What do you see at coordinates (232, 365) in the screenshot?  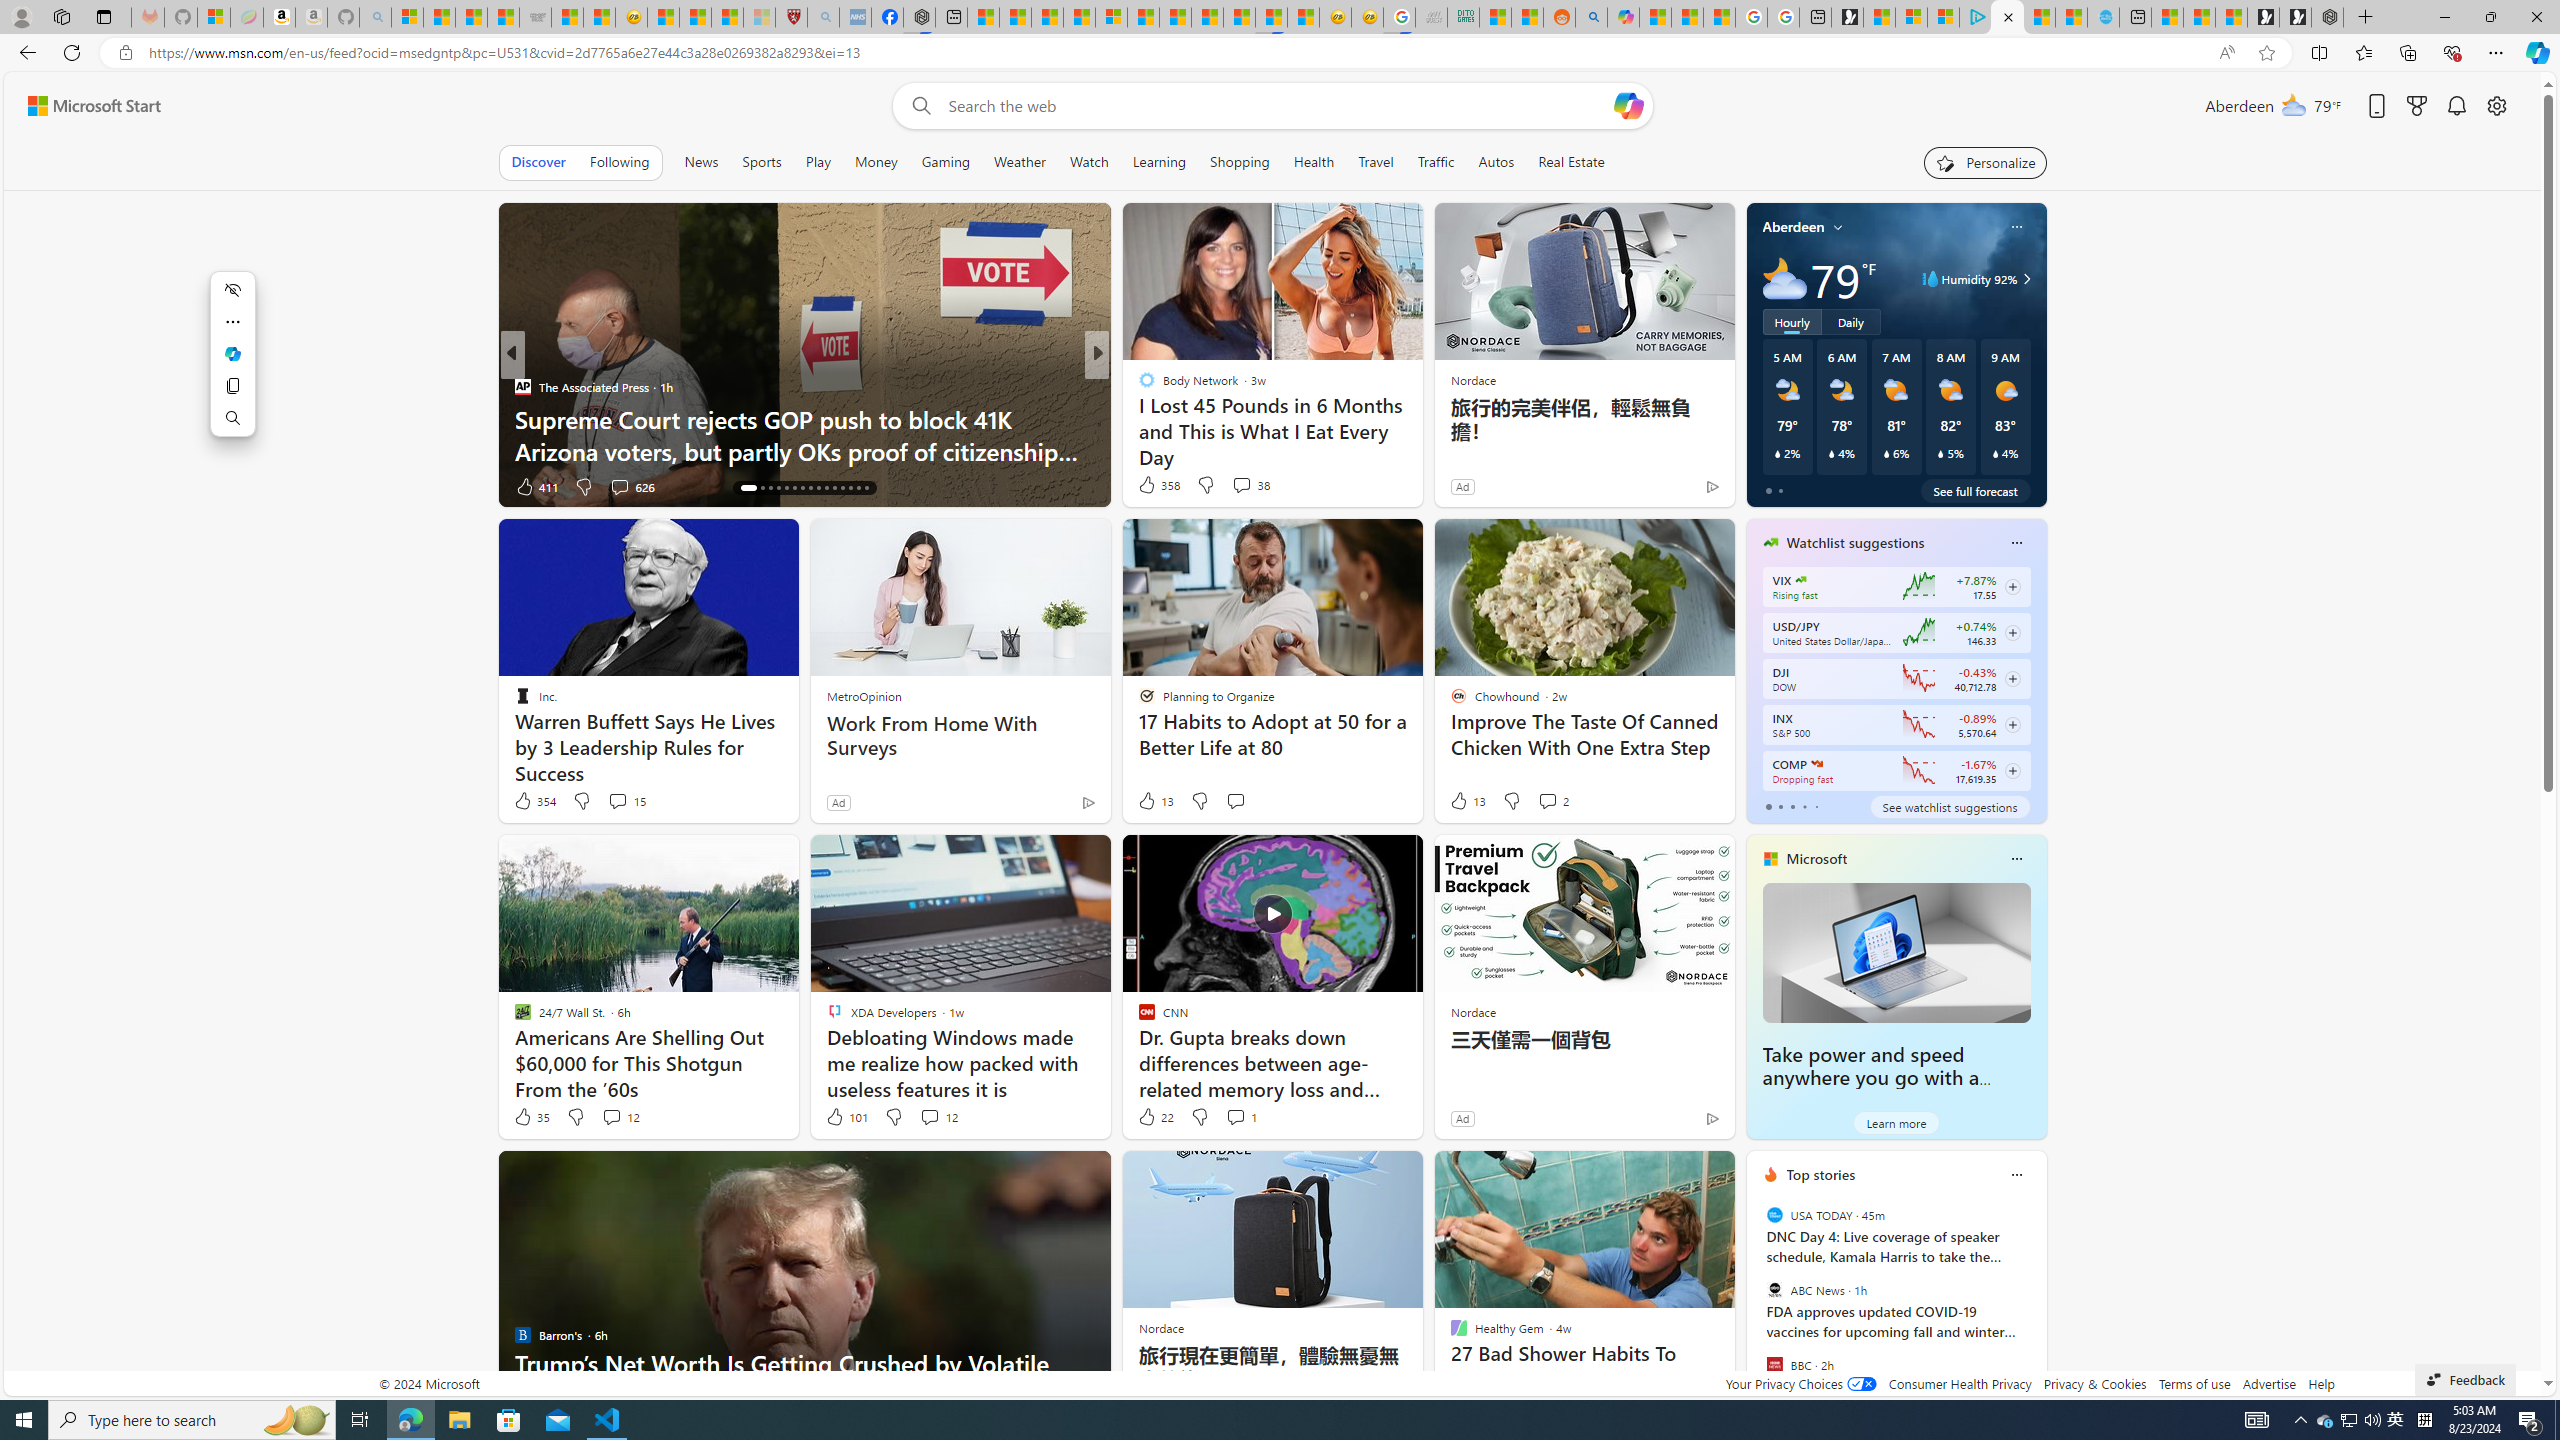 I see `Mini menu on text selection` at bounding box center [232, 365].